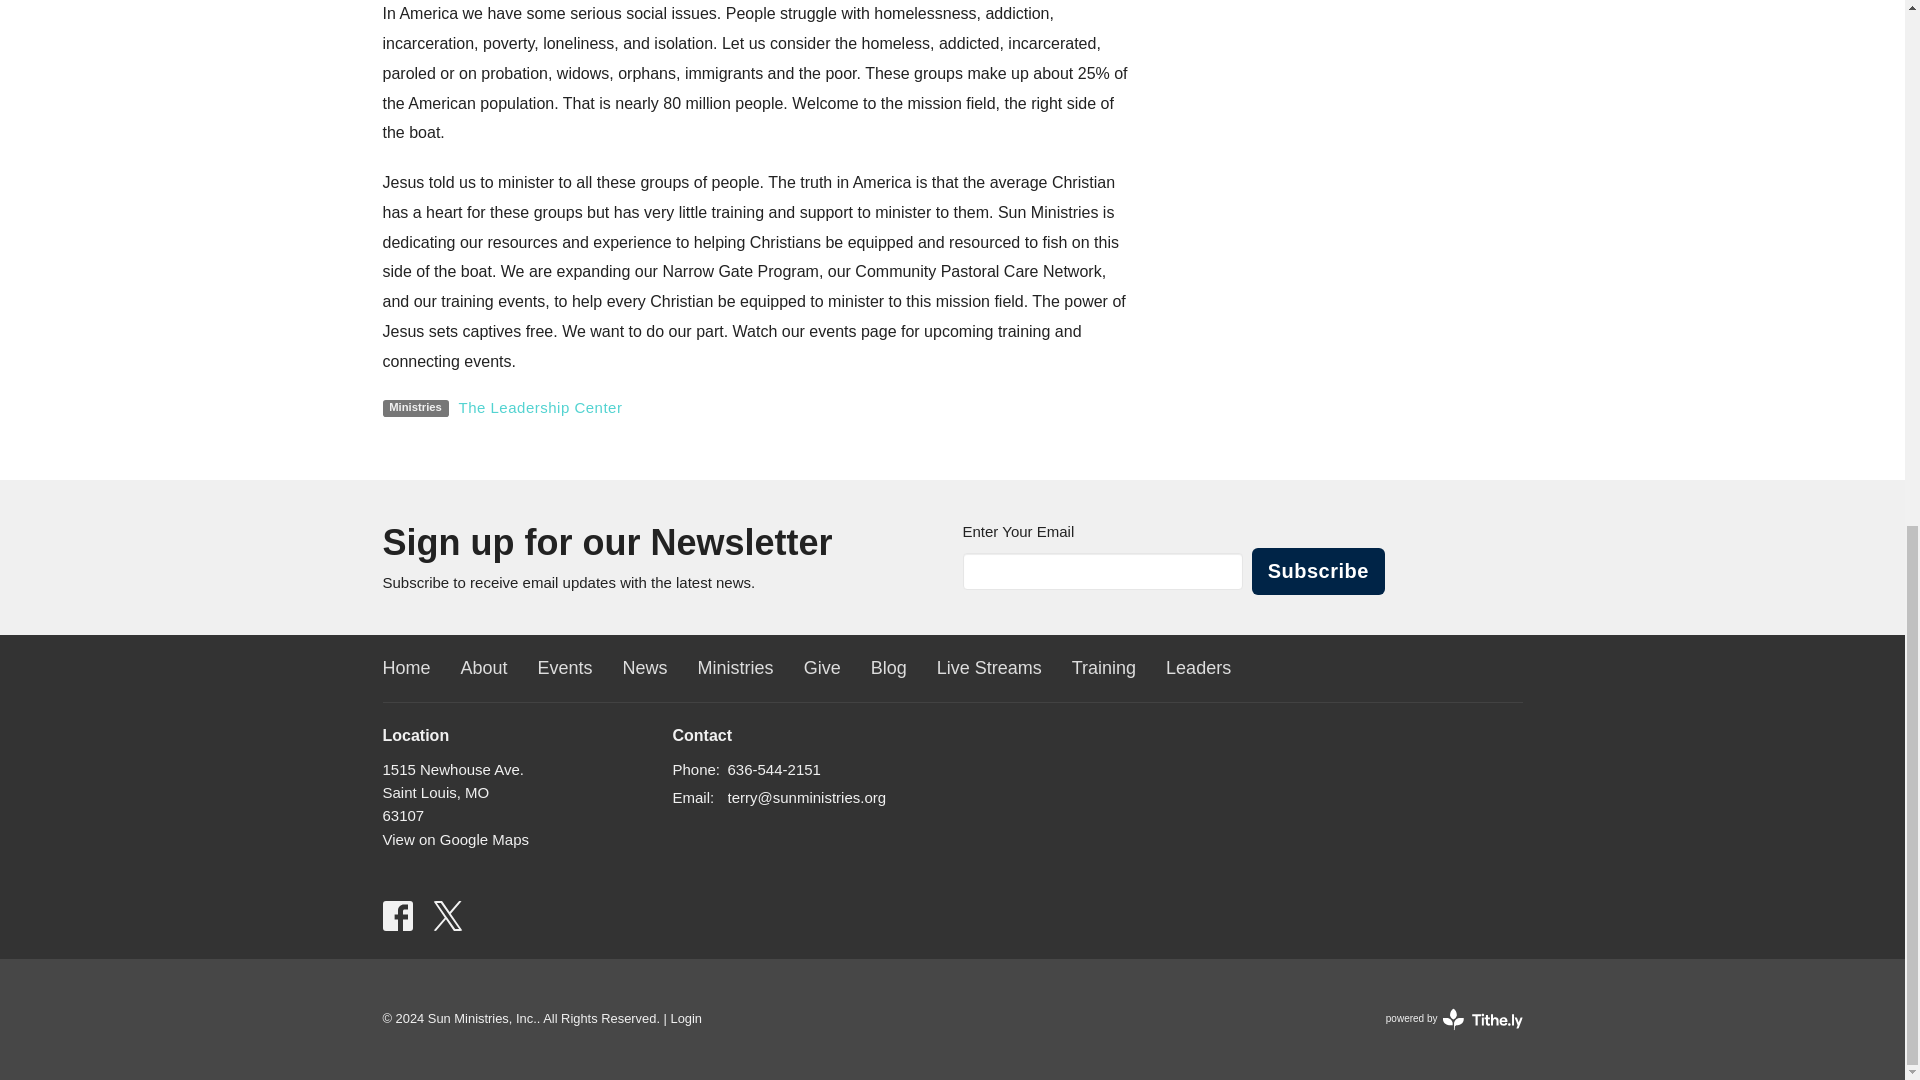  I want to click on News, so click(645, 668).